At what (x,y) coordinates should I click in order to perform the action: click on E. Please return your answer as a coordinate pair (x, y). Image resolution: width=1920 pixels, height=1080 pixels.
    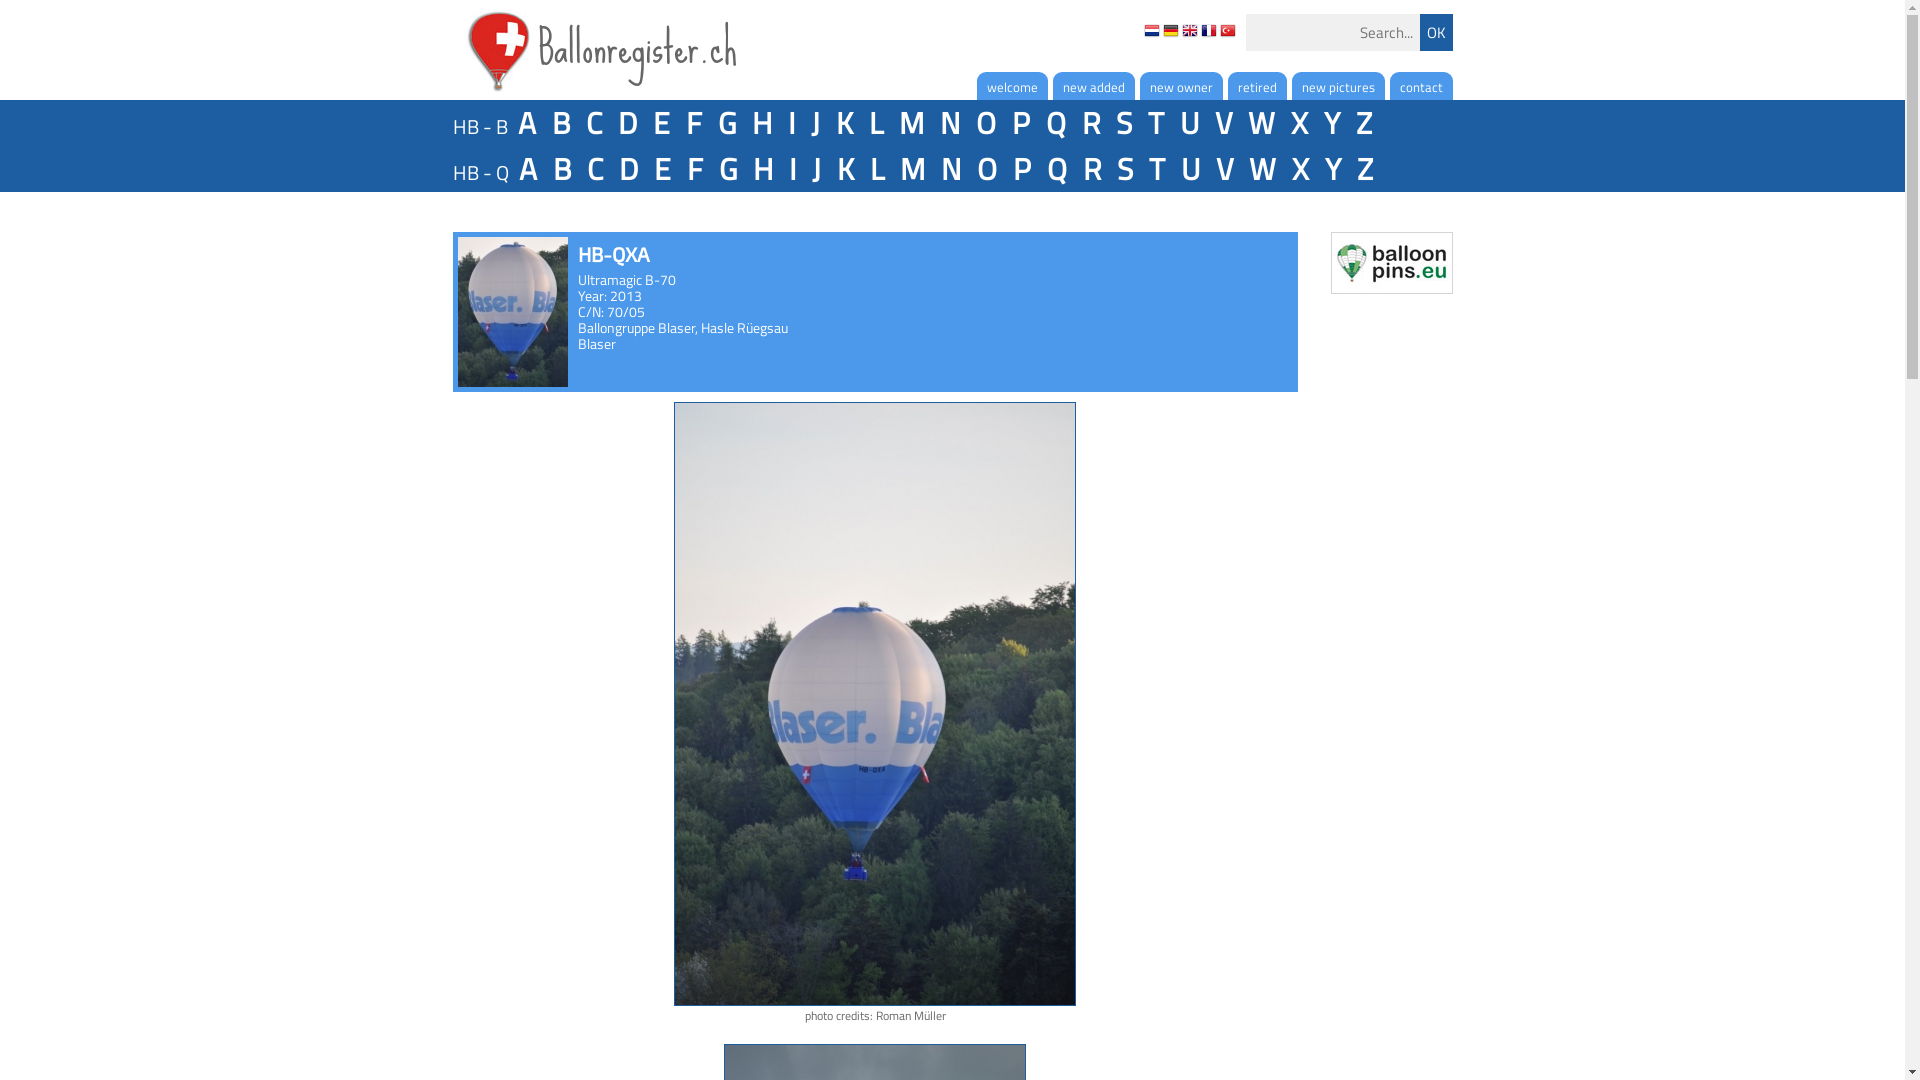
    Looking at the image, I should click on (660, 123).